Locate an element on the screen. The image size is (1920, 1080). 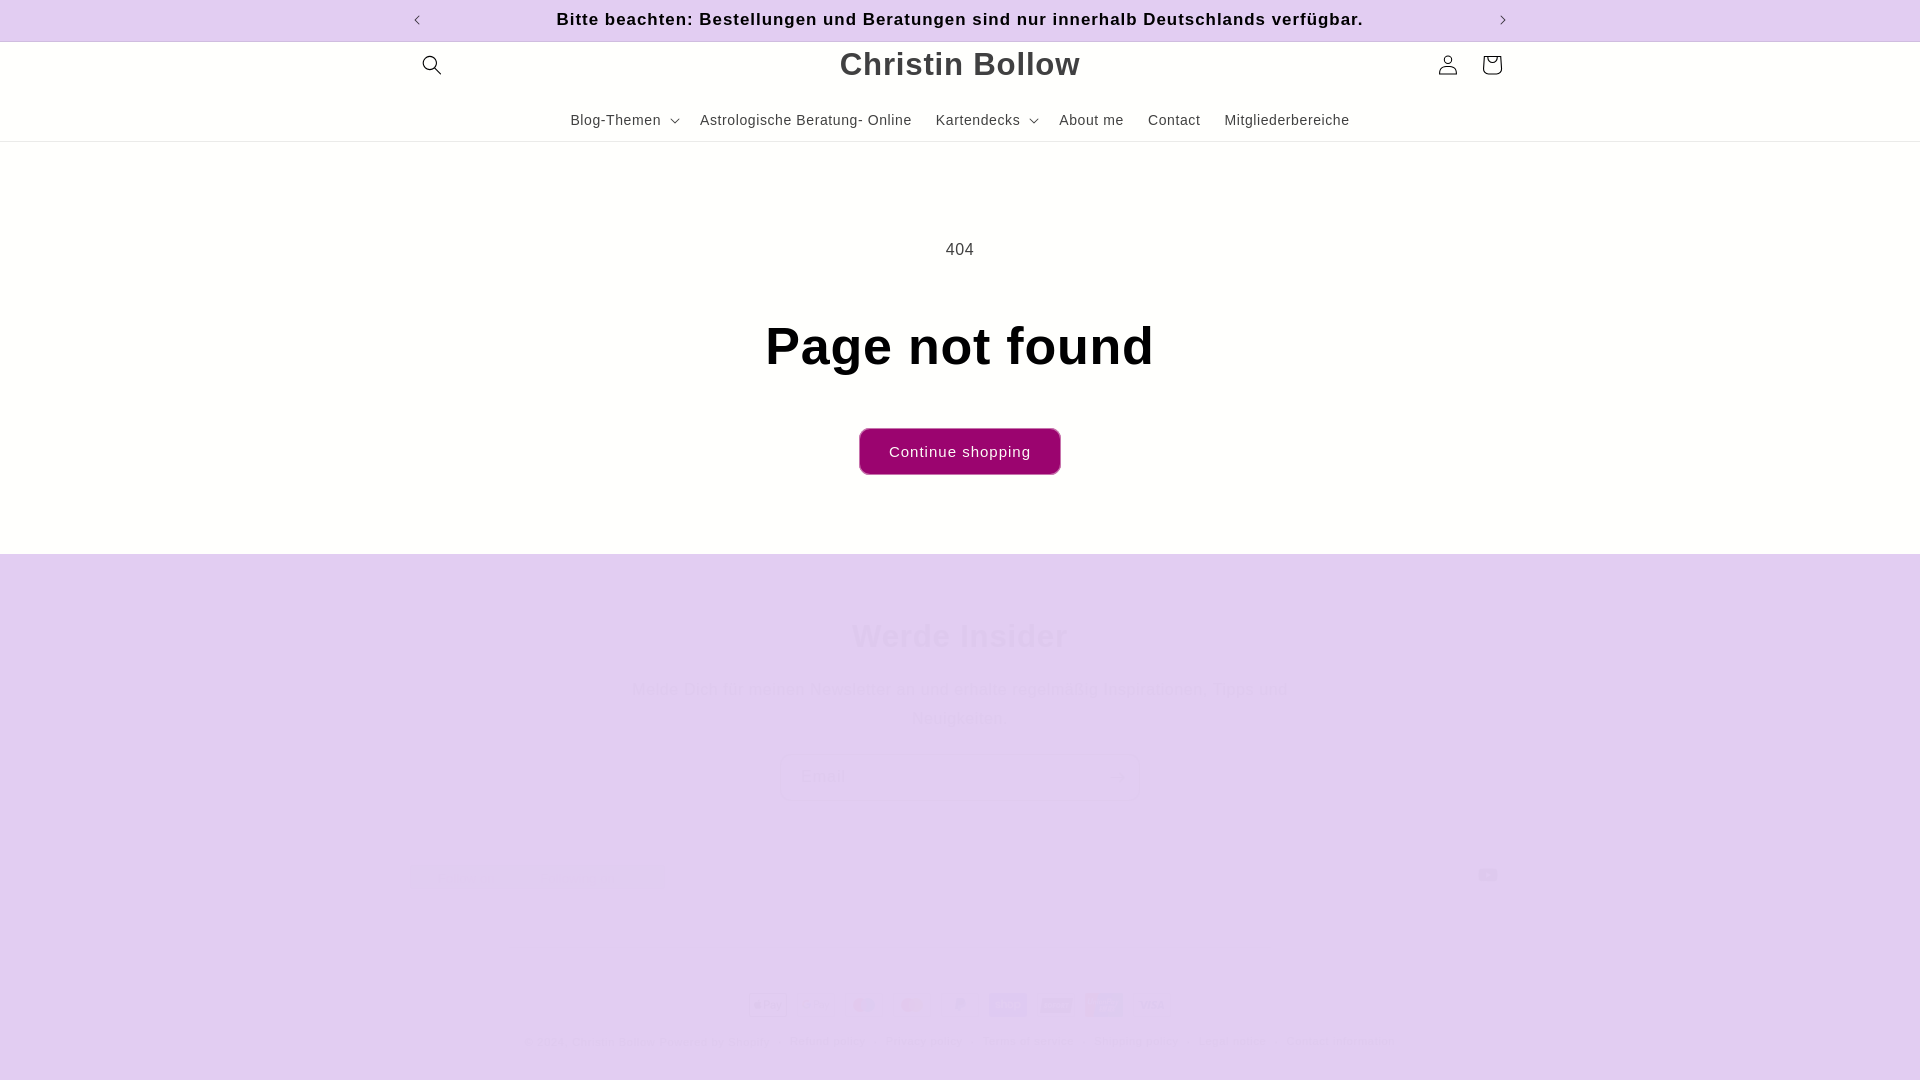
Email is located at coordinates (960, 777).